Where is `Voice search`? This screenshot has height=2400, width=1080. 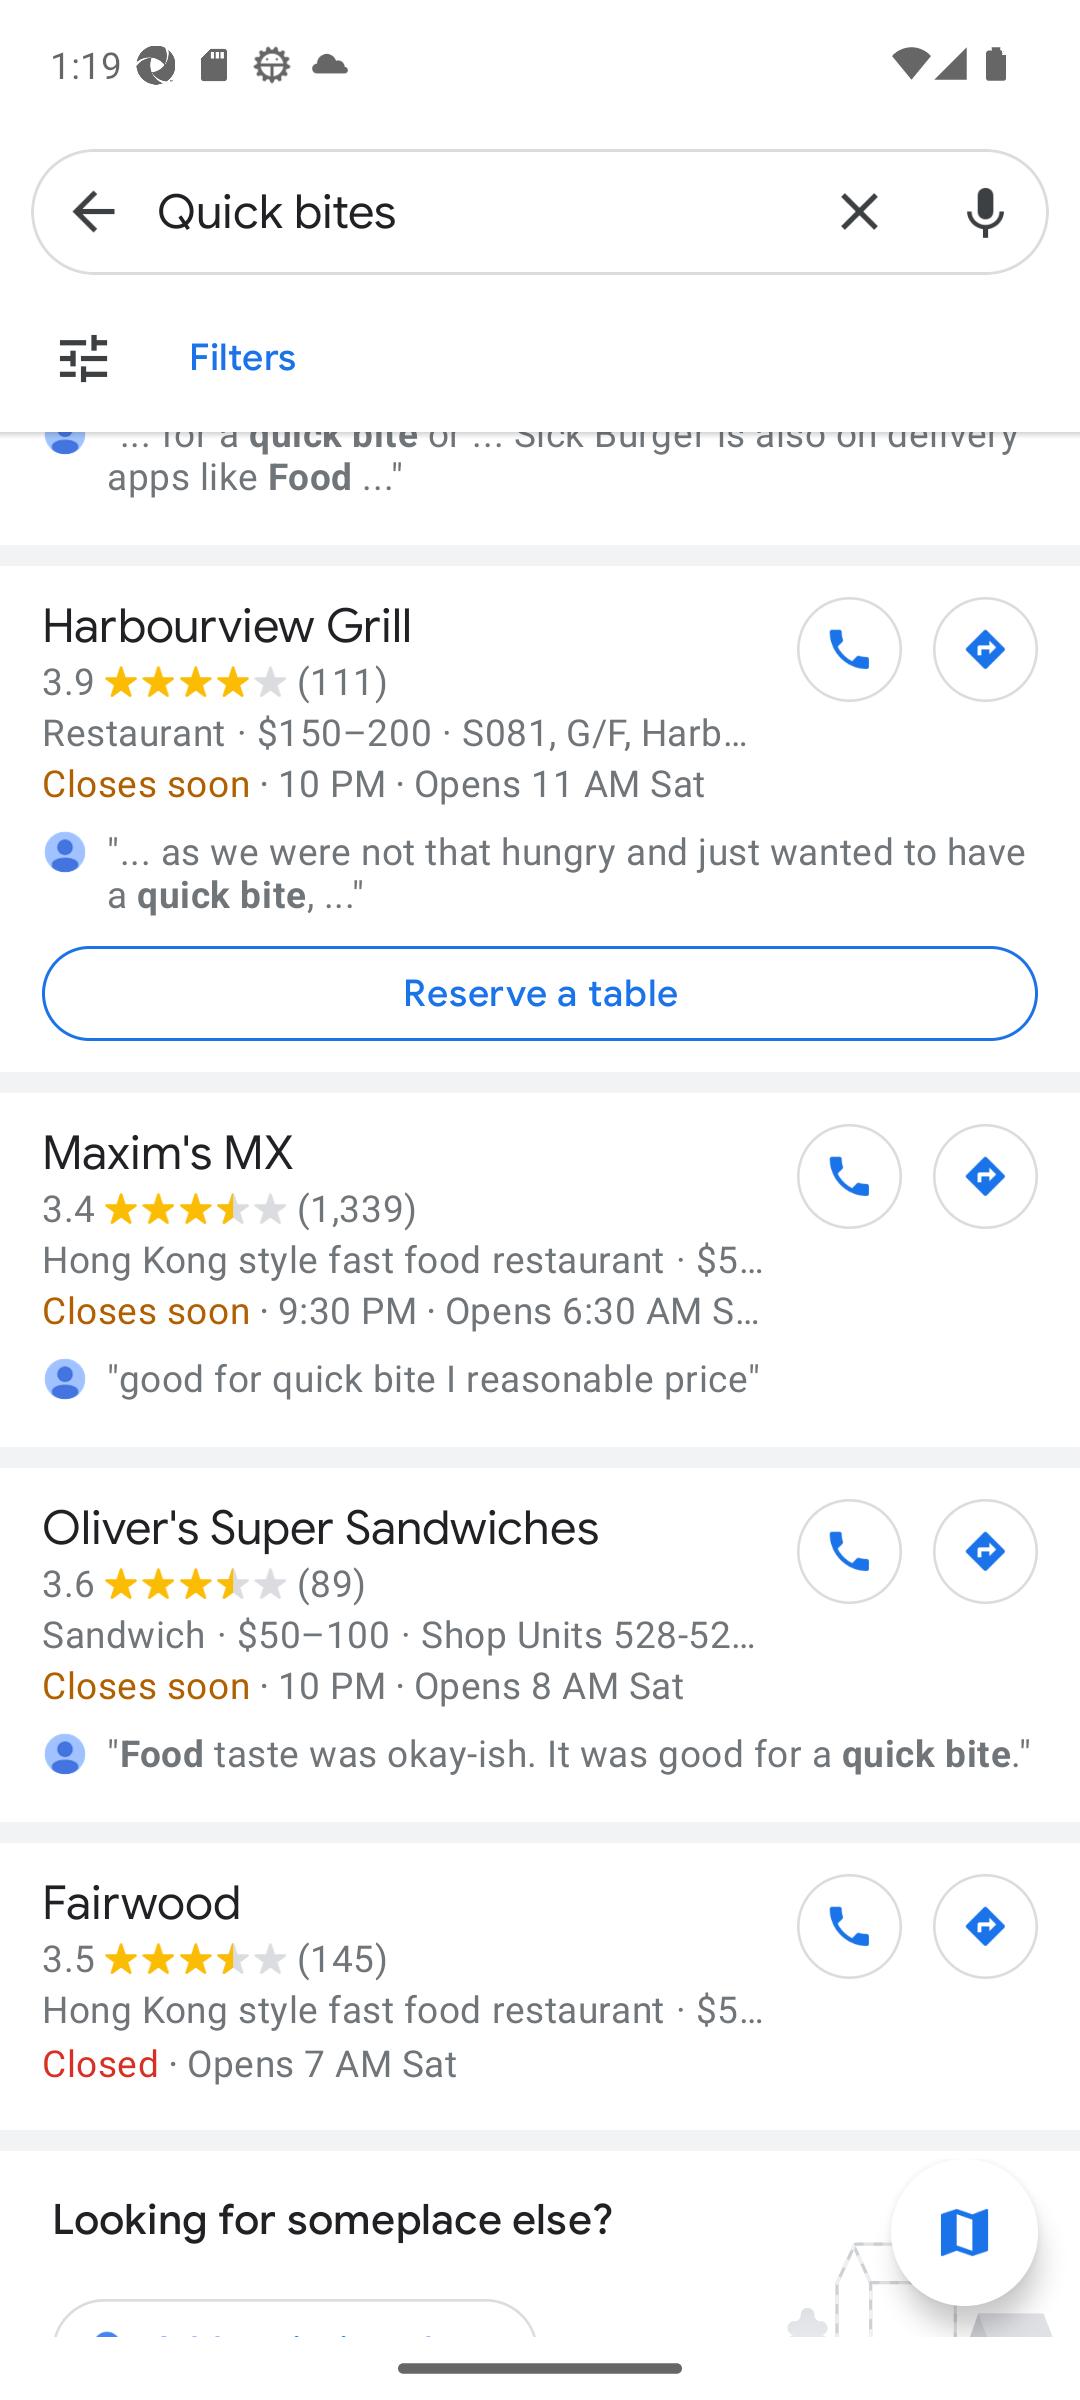 Voice search is located at coordinates (986, 212).